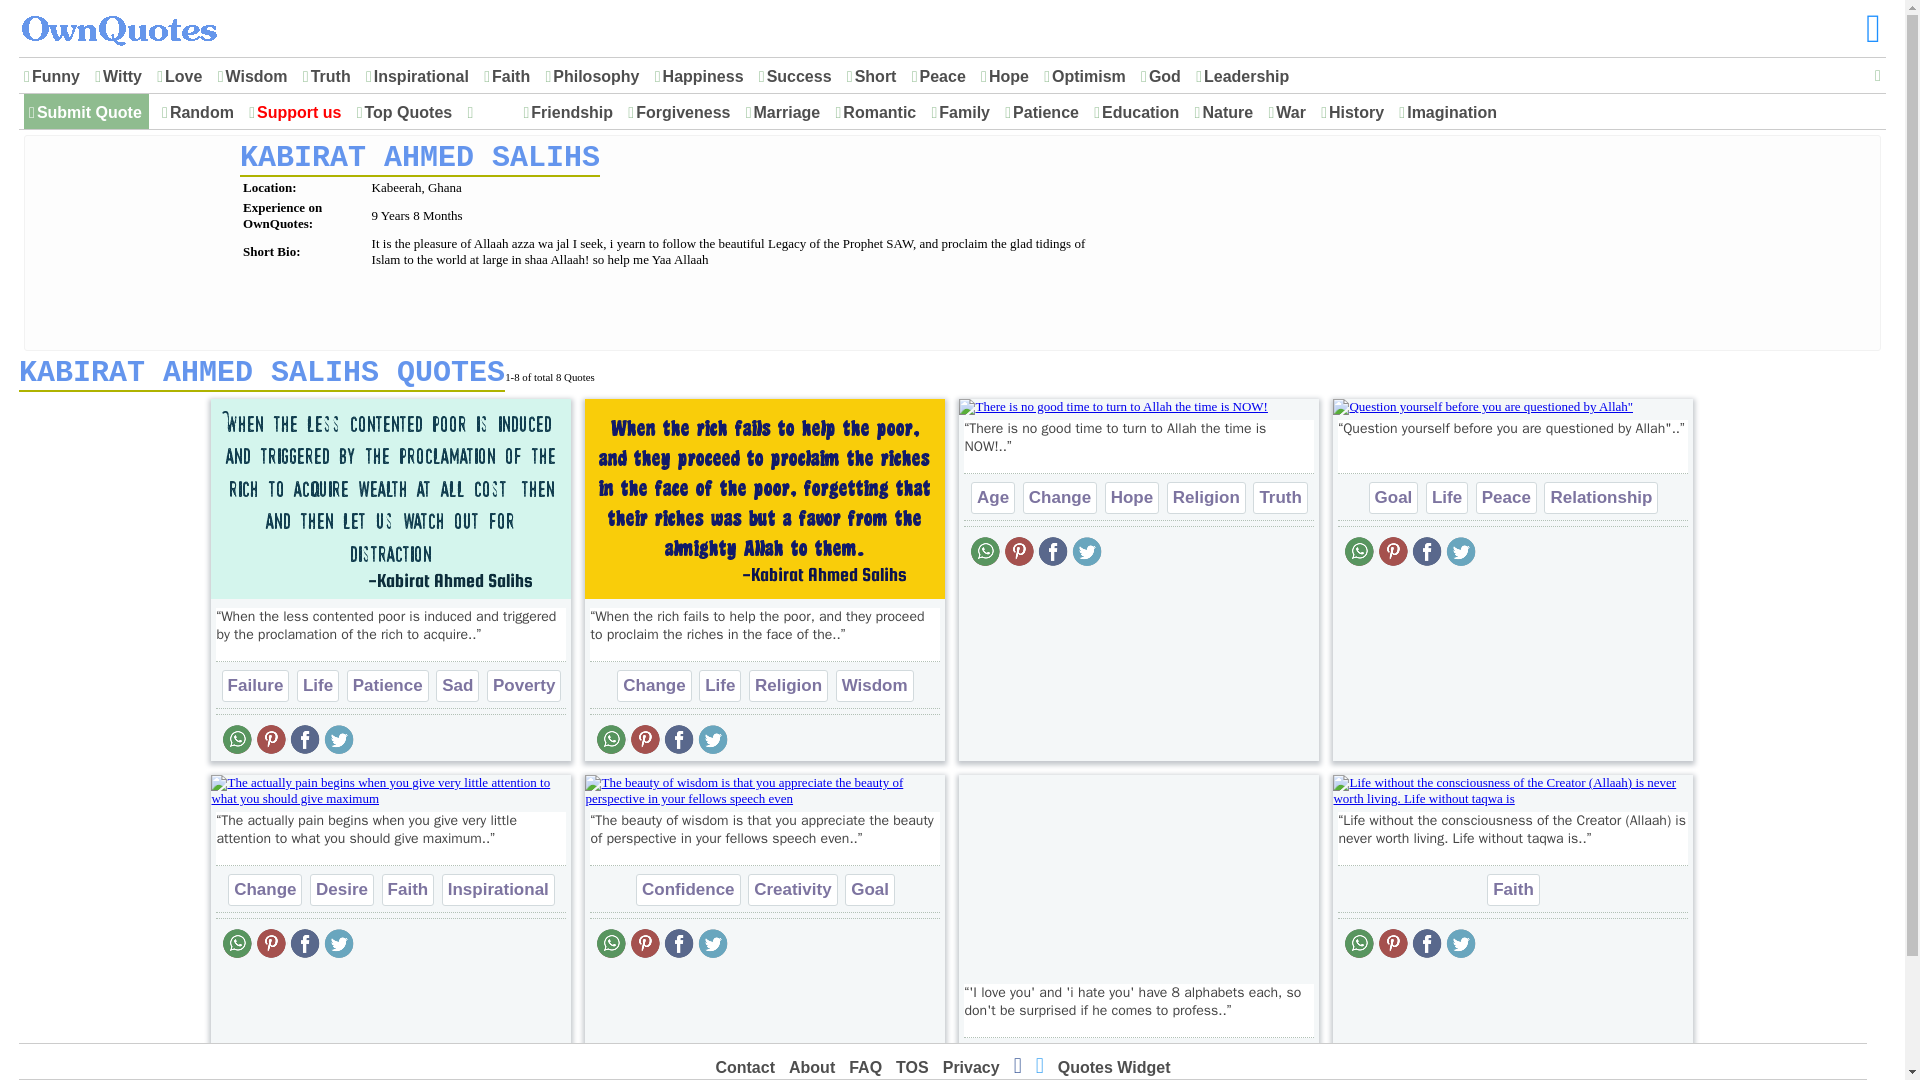 The image size is (1920, 1080). I want to click on Top Quotes, so click(408, 113).